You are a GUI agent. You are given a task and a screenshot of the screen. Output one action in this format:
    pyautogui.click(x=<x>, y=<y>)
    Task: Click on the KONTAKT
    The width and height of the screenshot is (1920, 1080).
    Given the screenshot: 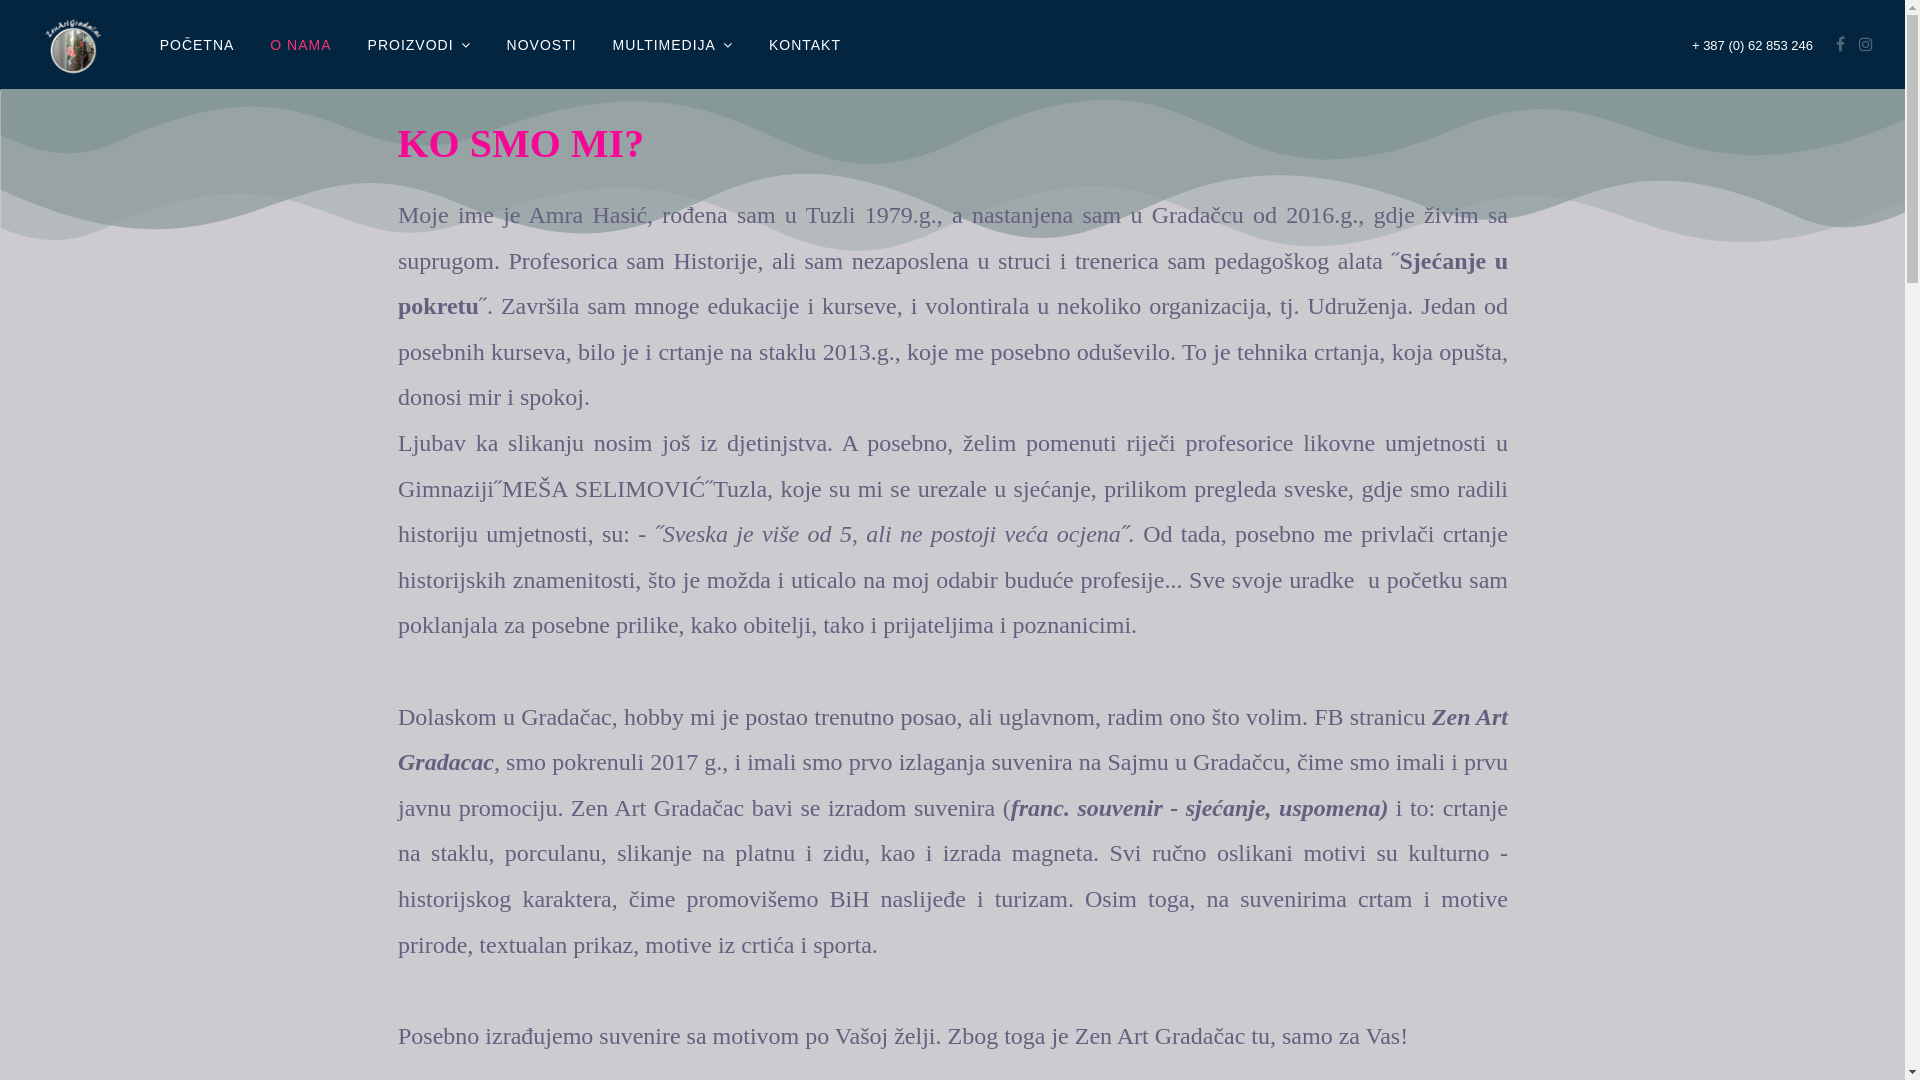 What is the action you would take?
    pyautogui.click(x=805, y=45)
    